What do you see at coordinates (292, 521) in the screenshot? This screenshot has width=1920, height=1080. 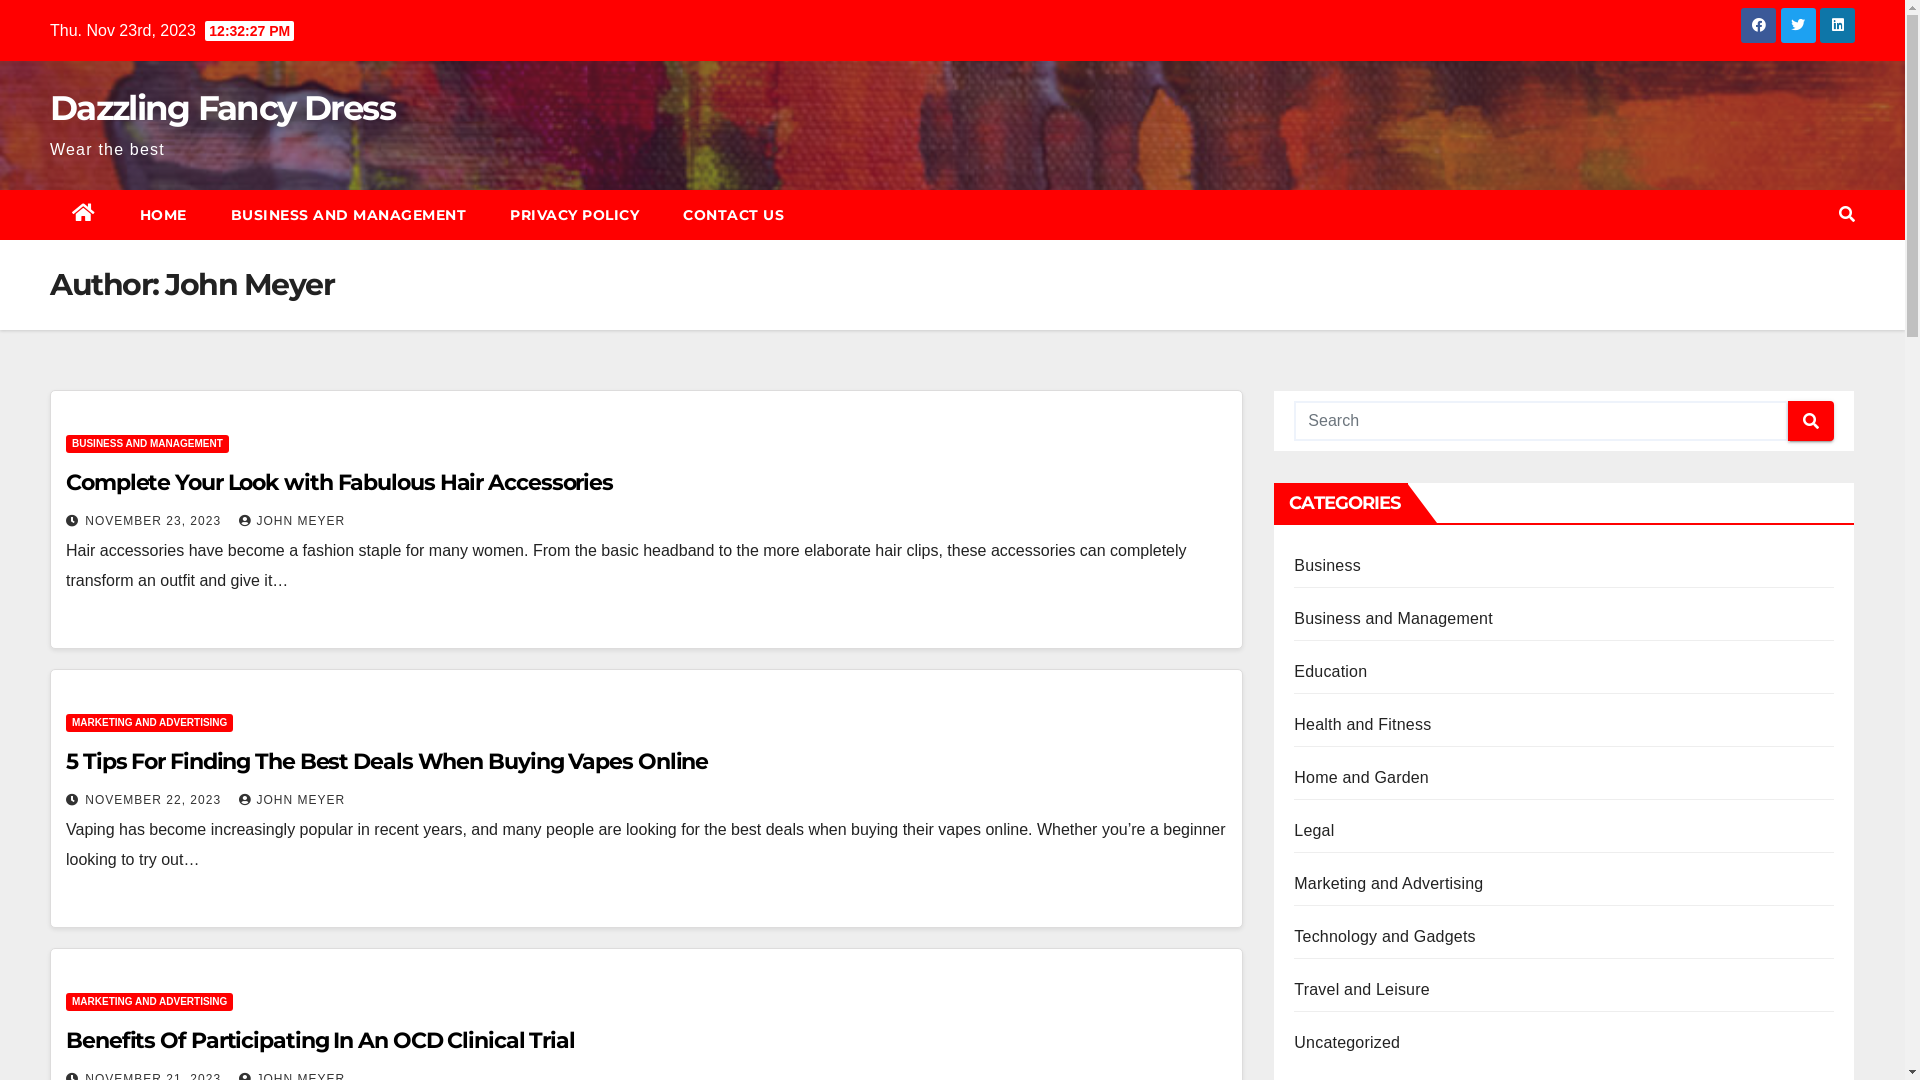 I see `JOHN MEYER` at bounding box center [292, 521].